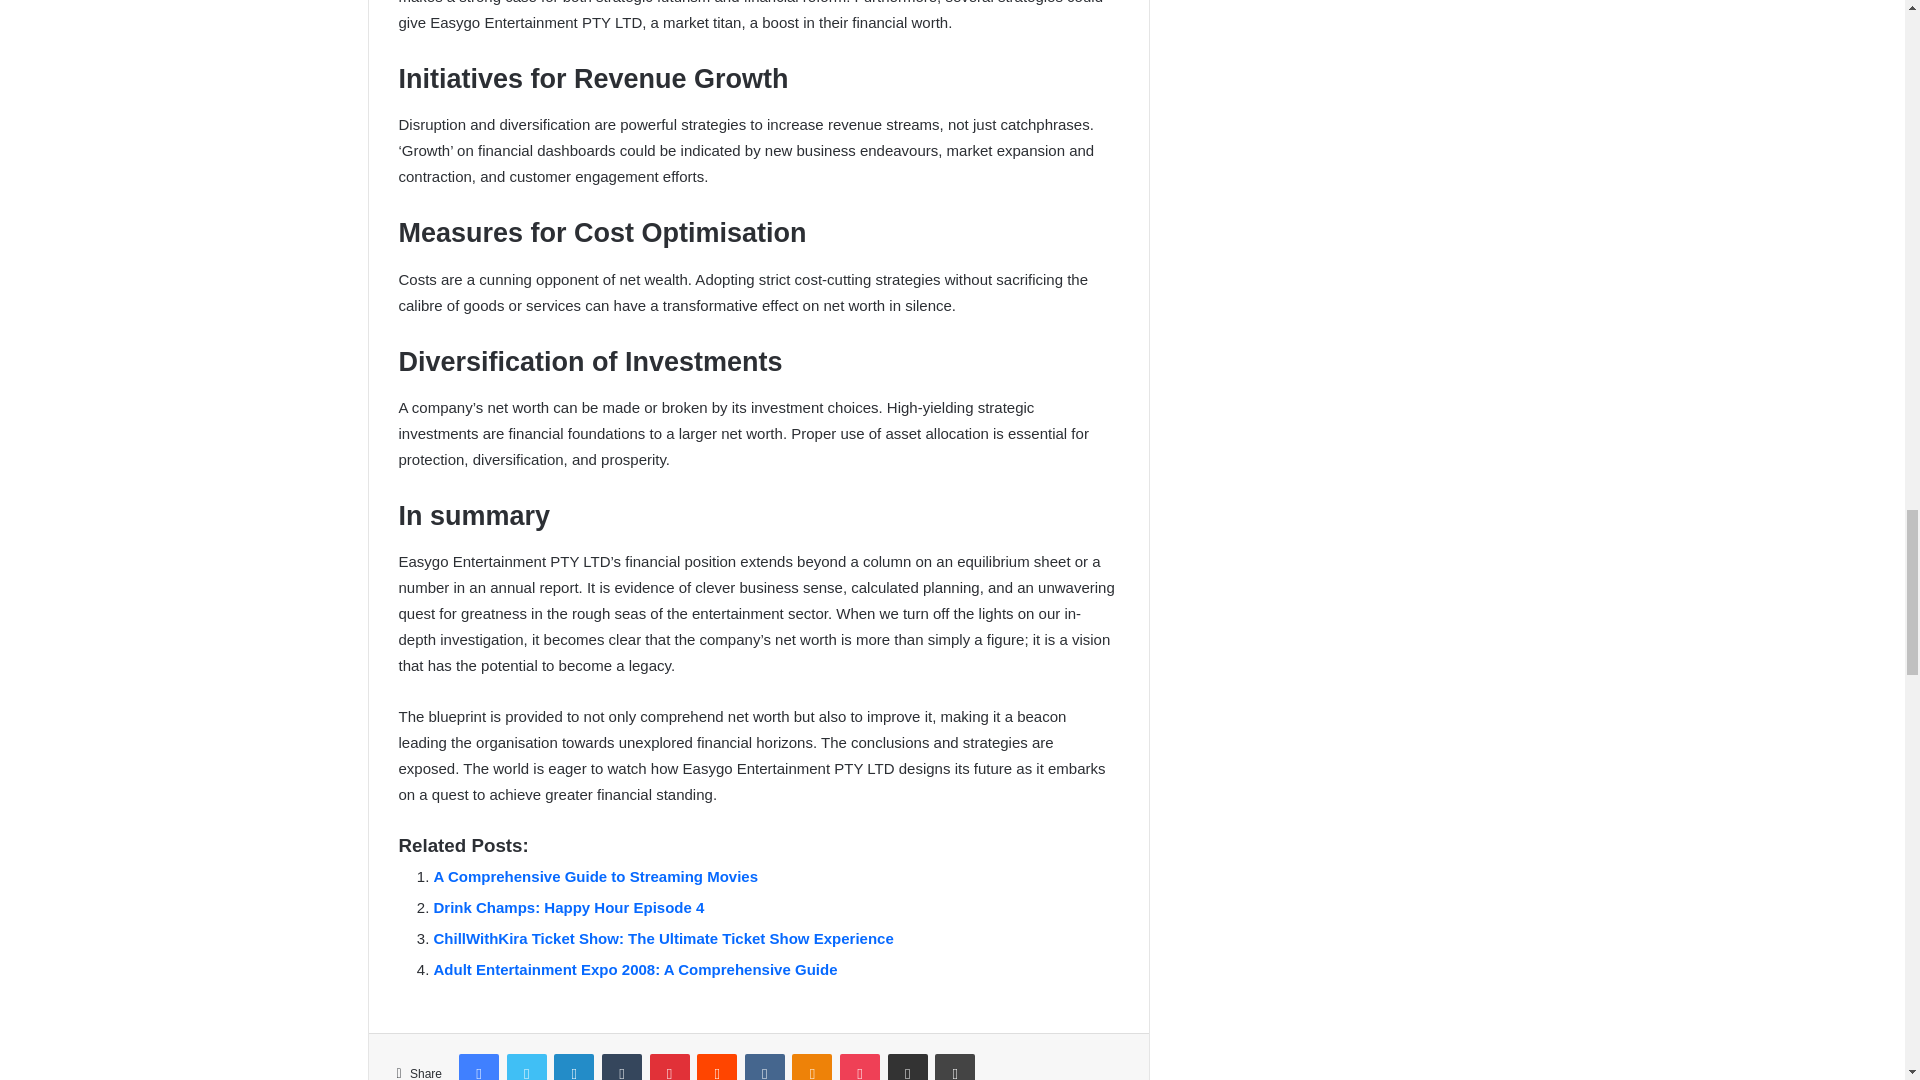 The height and width of the screenshot is (1080, 1920). What do you see at coordinates (568, 906) in the screenshot?
I see `Drink Champs: Happy Hour Episode 4` at bounding box center [568, 906].